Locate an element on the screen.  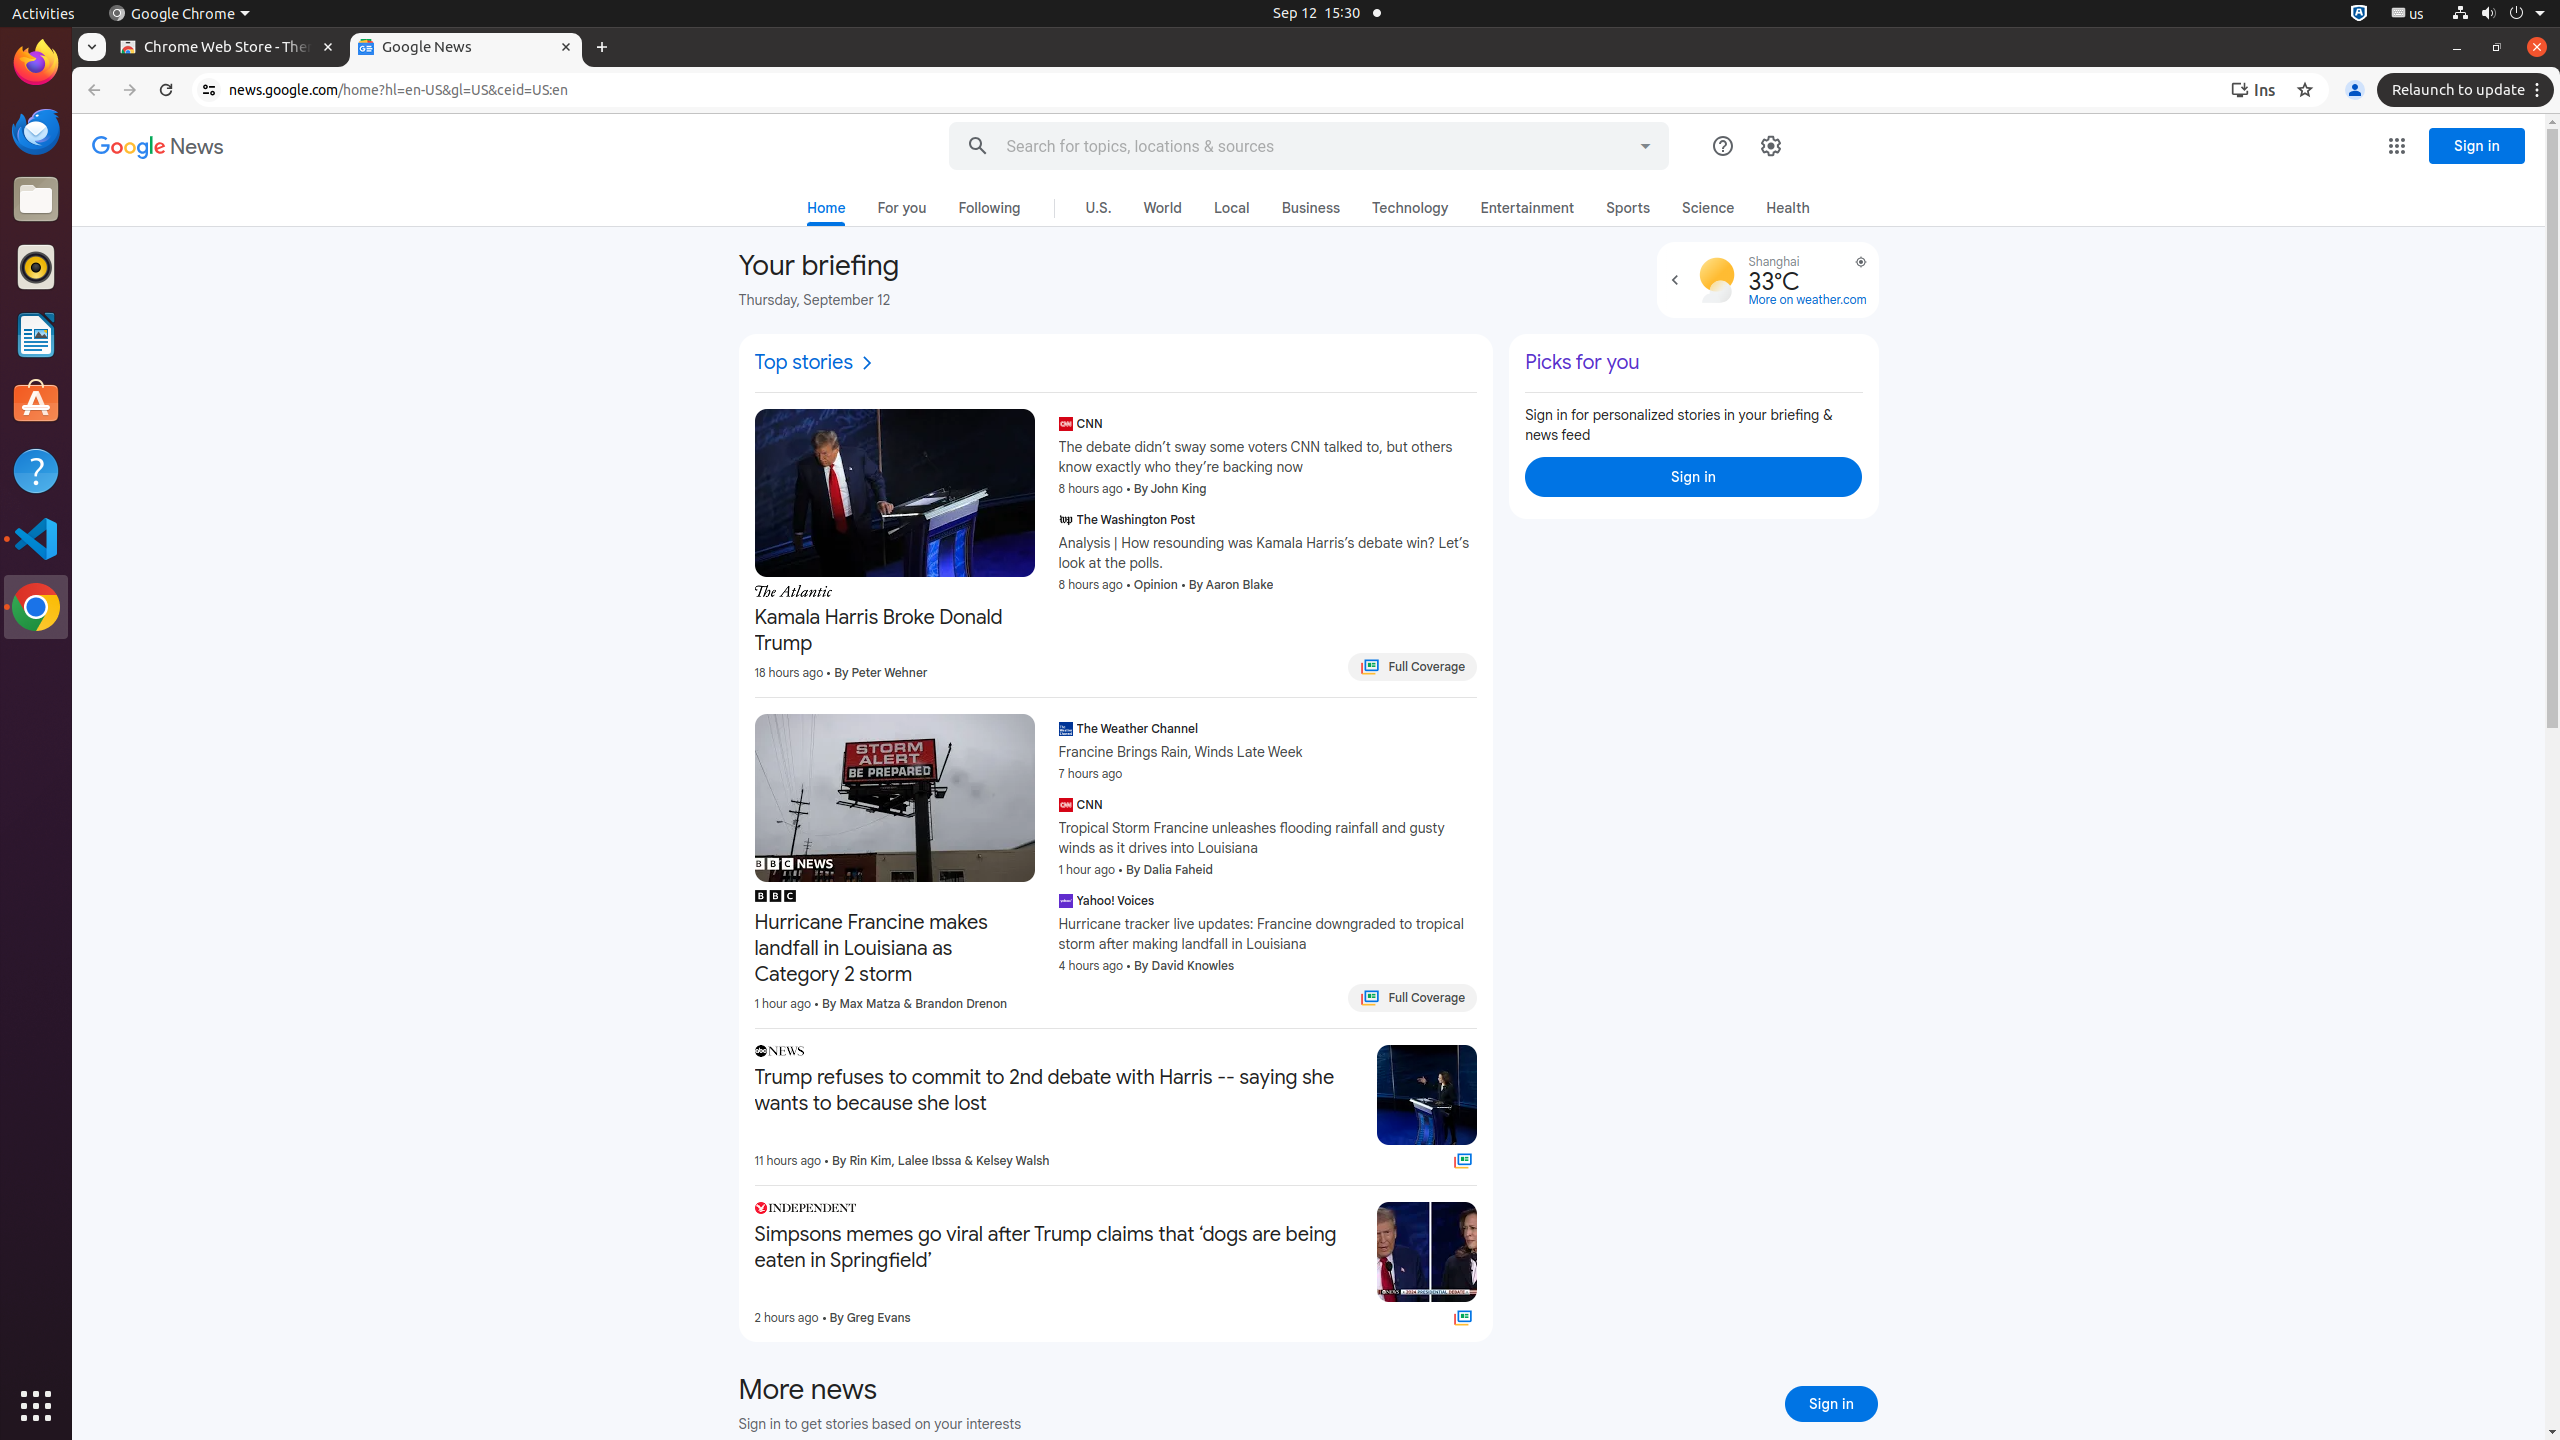
Business is located at coordinates (1311, 208).